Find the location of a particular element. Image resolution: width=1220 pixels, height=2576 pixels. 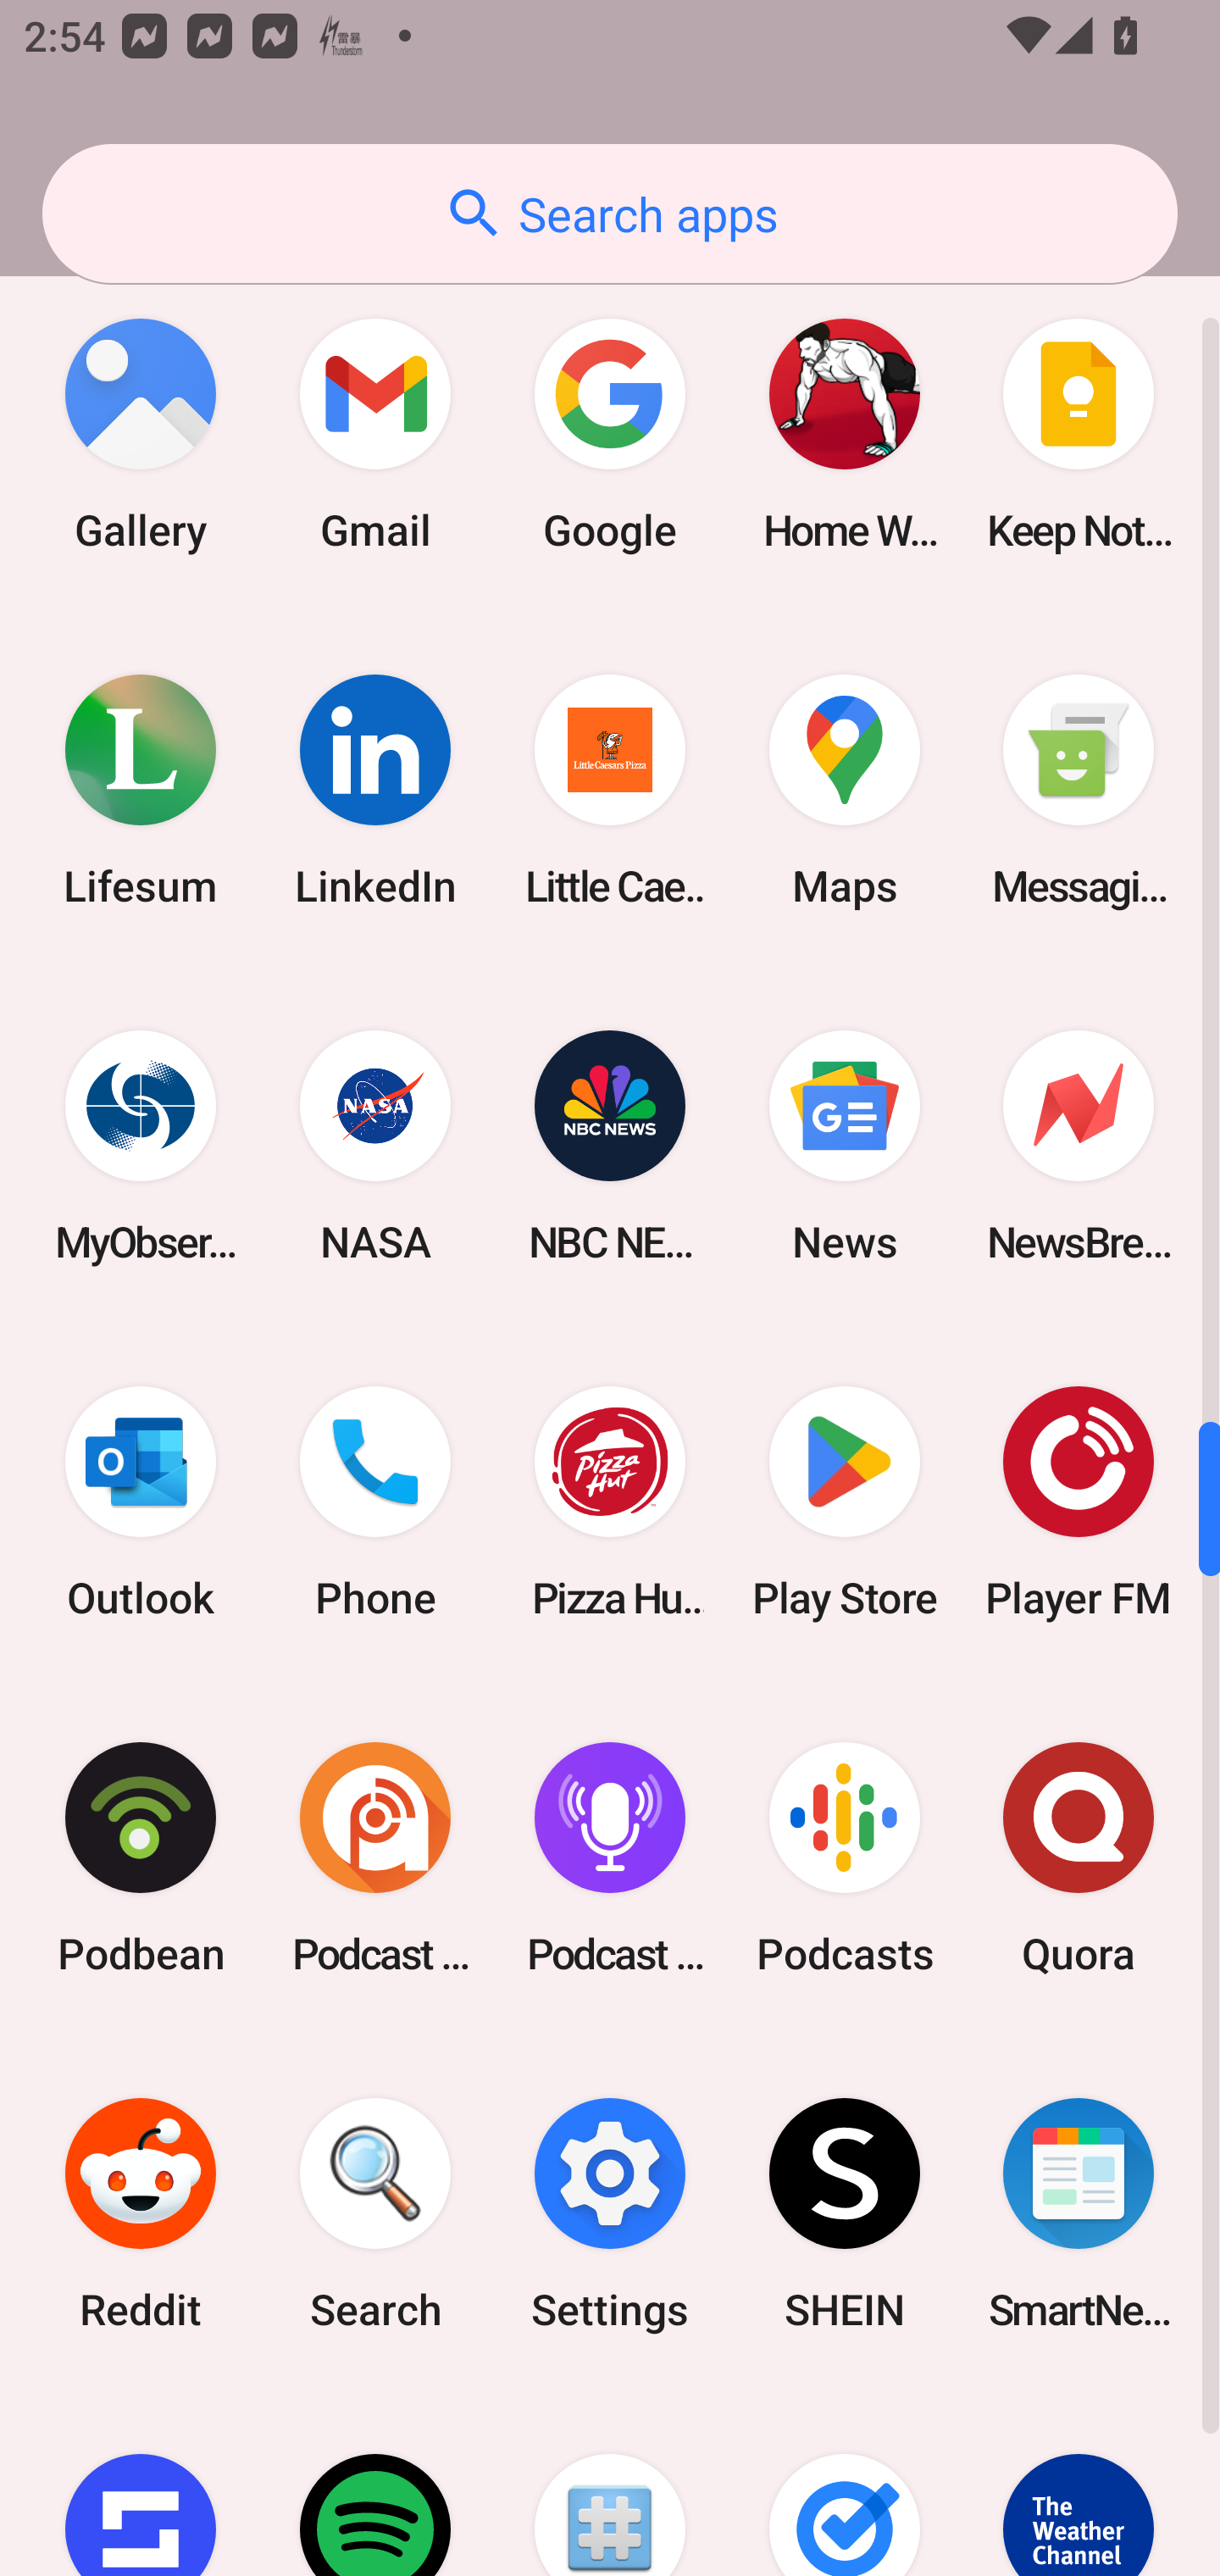

Keep Notes is located at coordinates (1079, 436).